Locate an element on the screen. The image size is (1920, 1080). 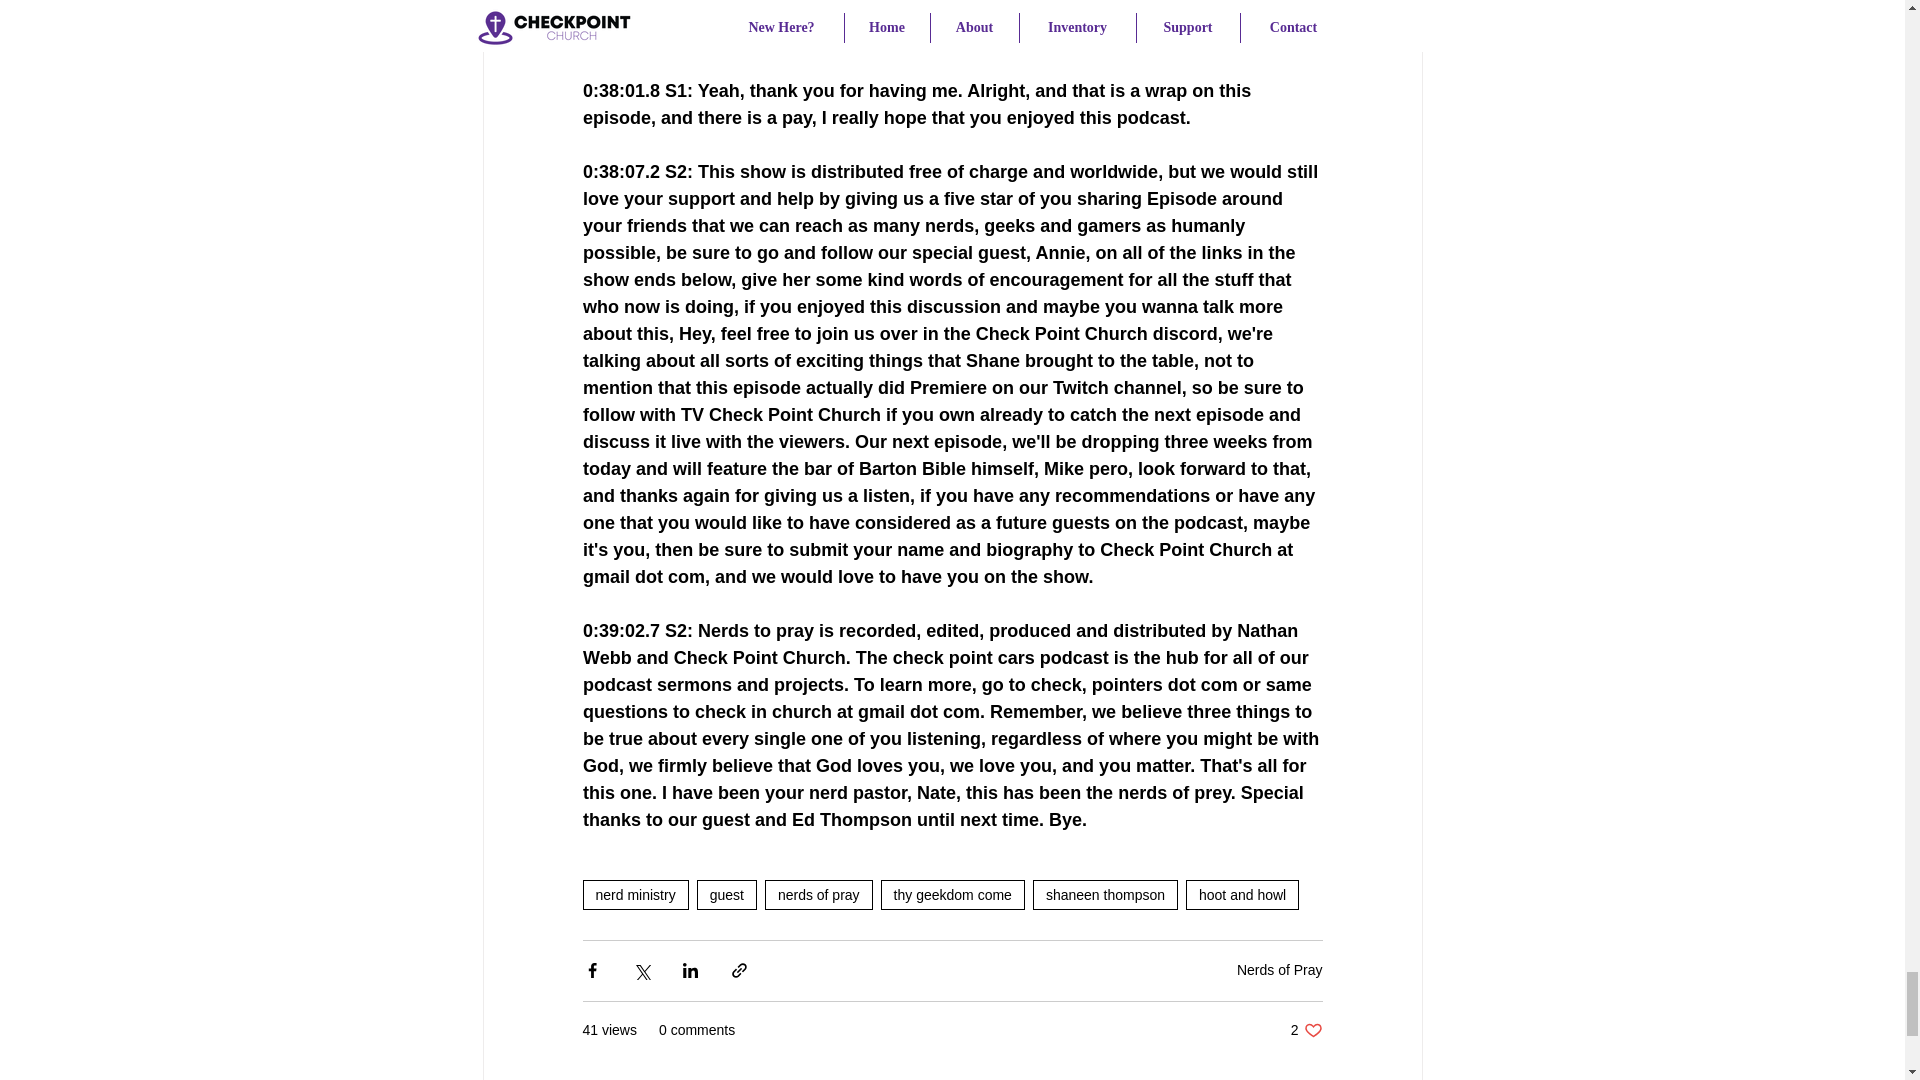
nerd ministry is located at coordinates (634, 895).